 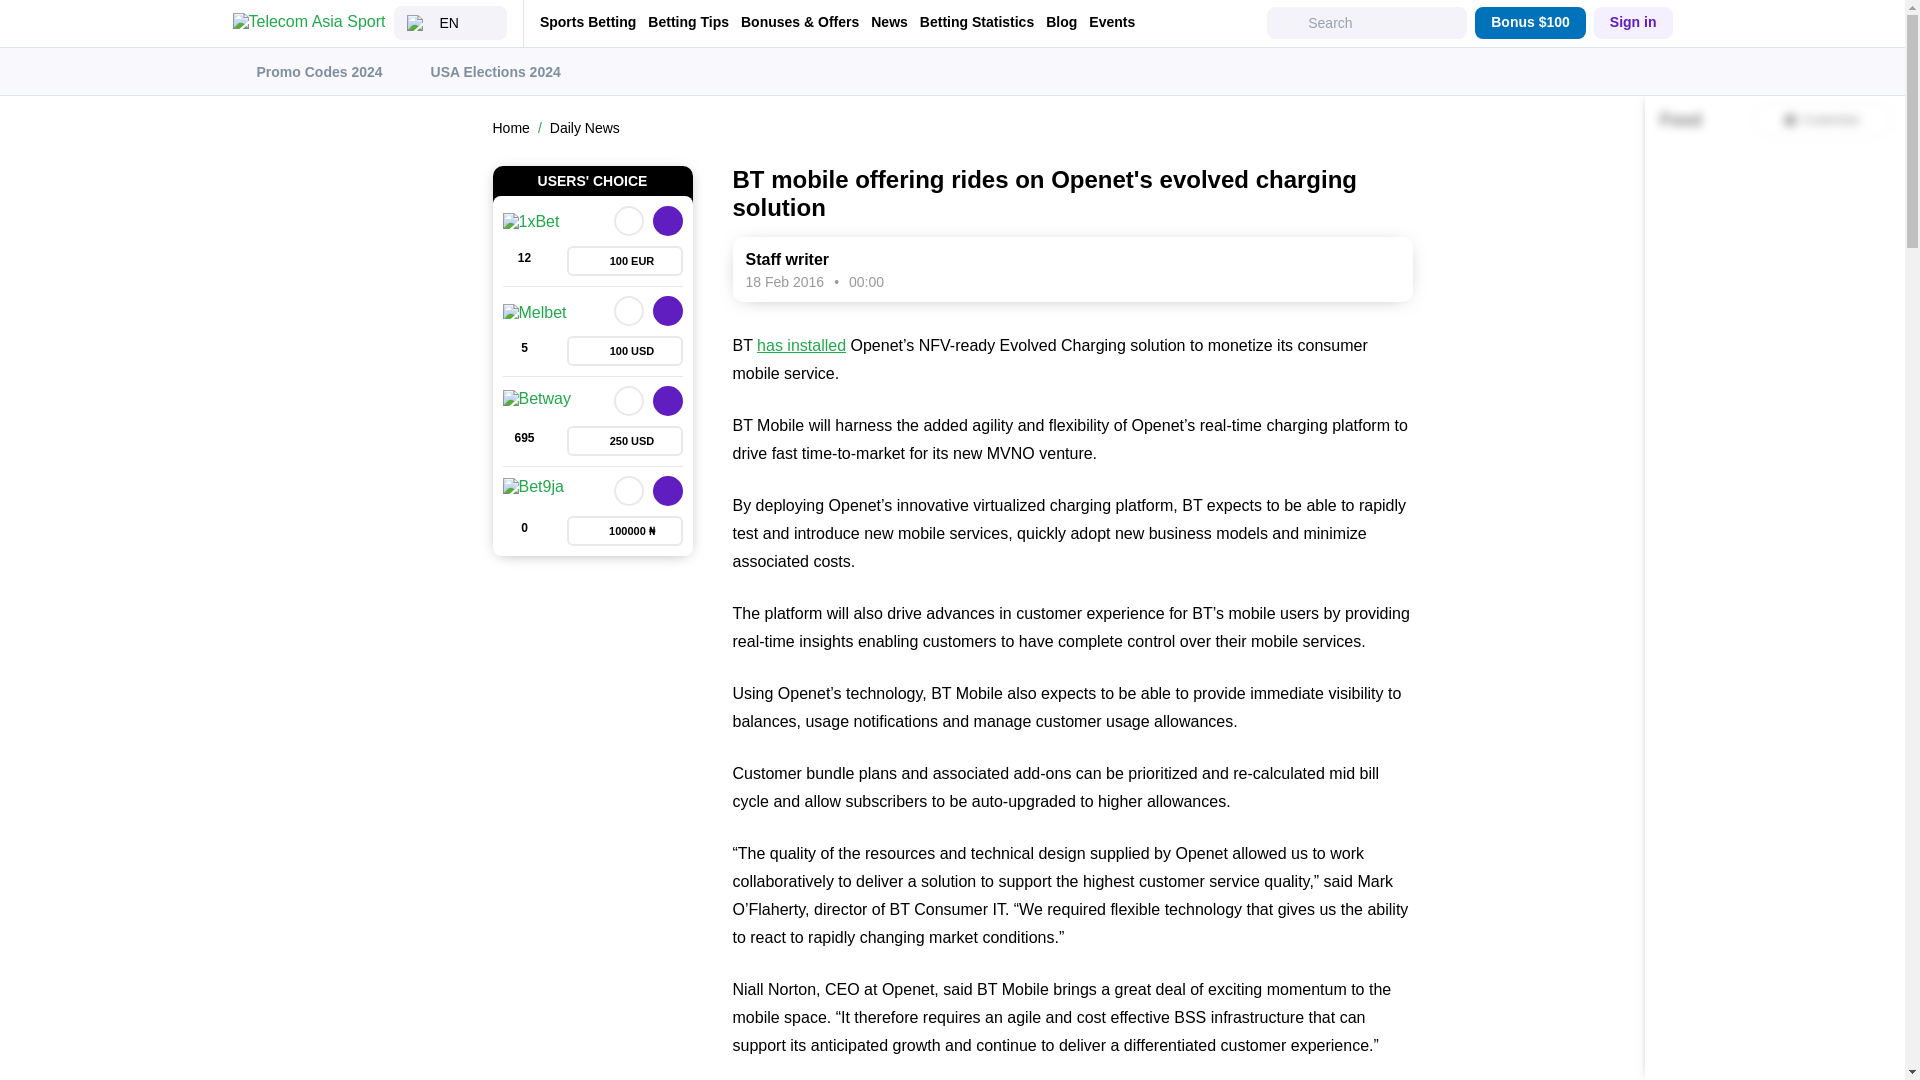 I want to click on OVERVIEW, so click(x=628, y=491).